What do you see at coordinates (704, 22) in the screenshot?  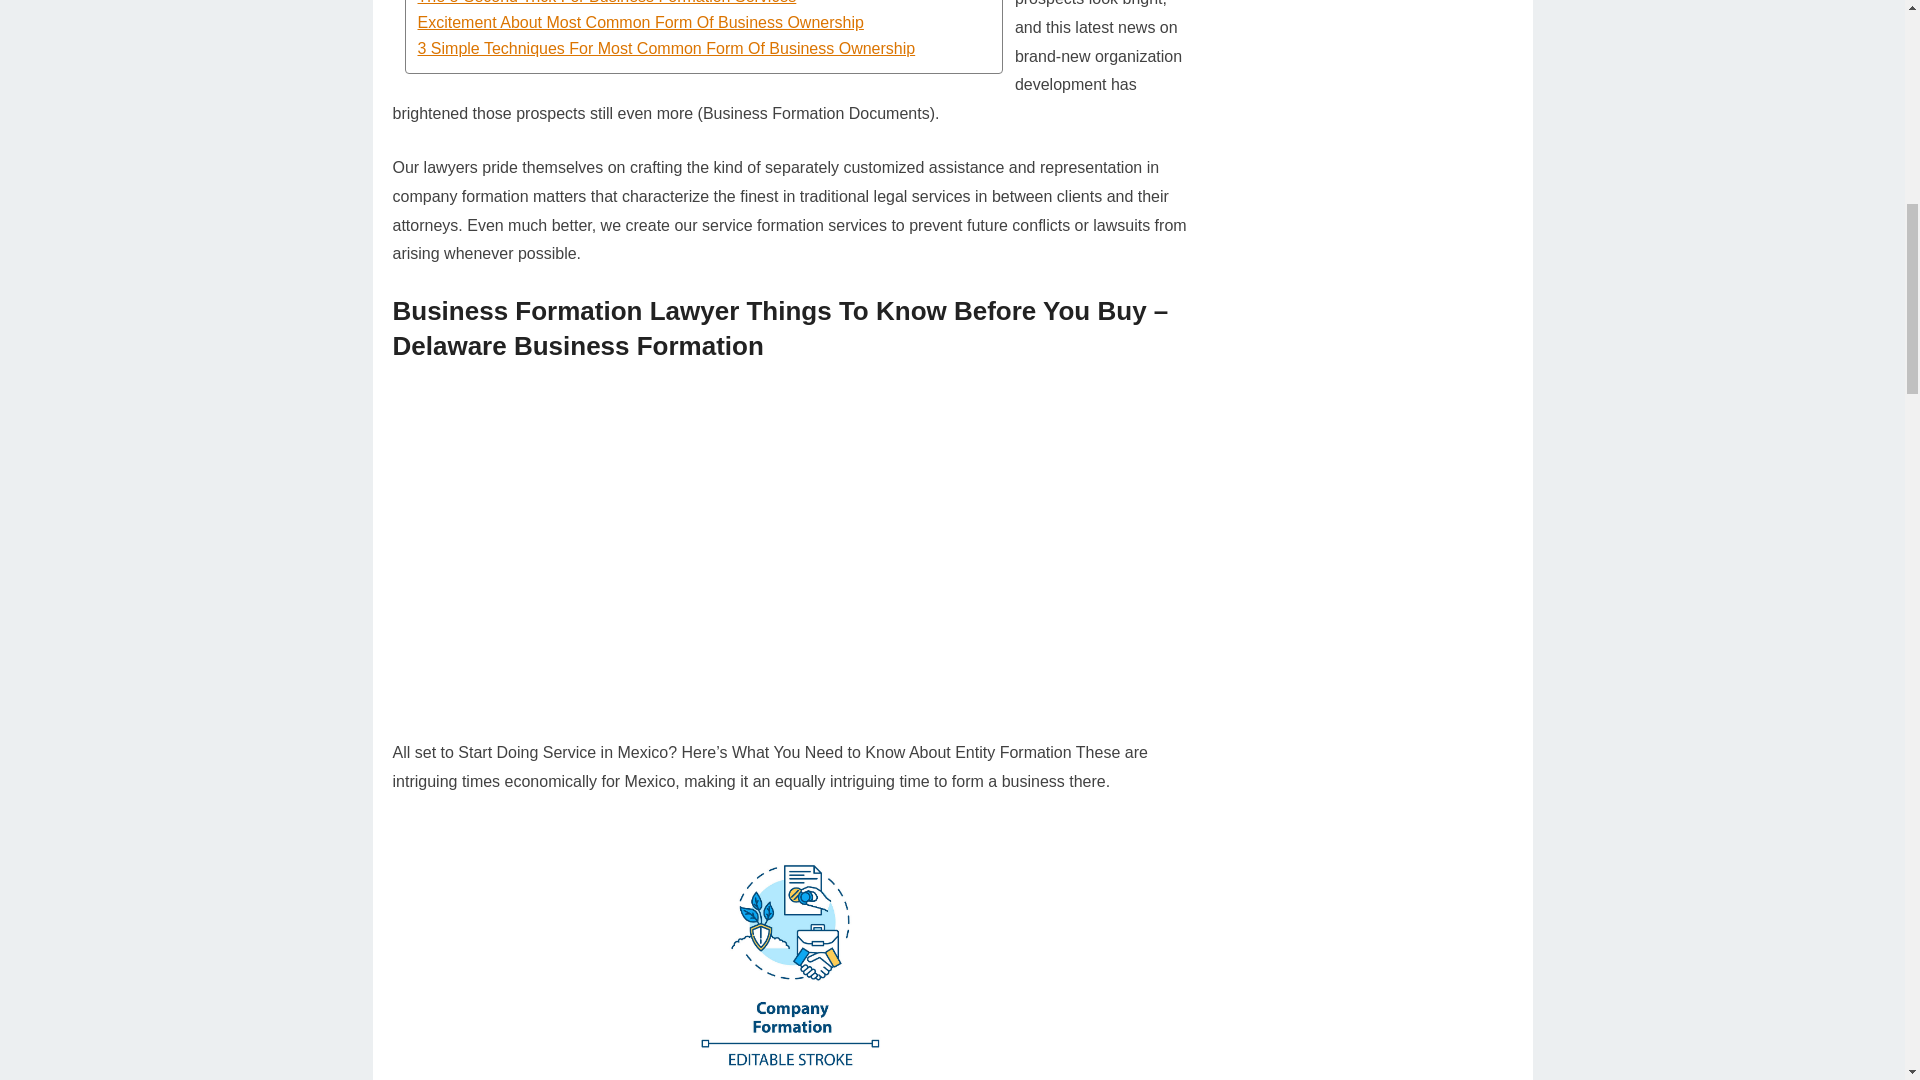 I see `Excitement About Most Common Form Of Business Ownership` at bounding box center [704, 22].